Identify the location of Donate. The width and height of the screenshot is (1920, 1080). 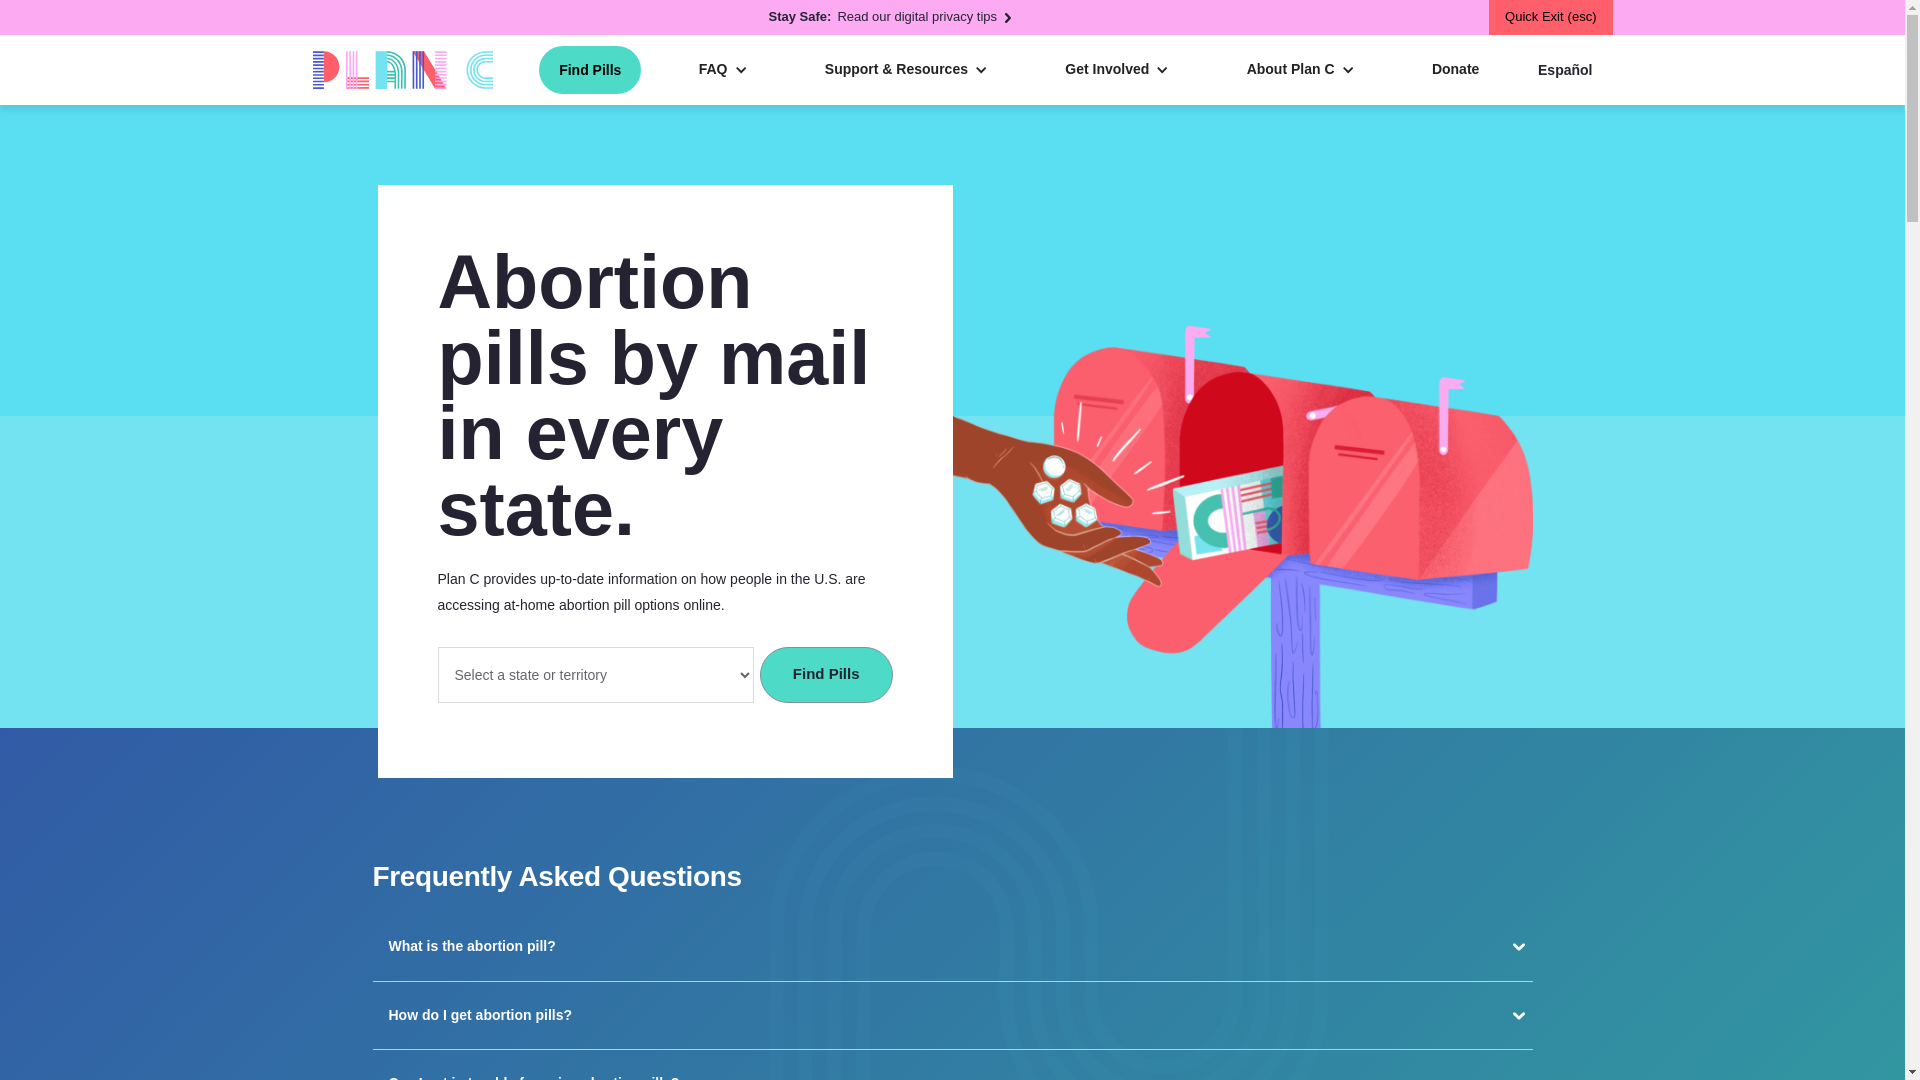
(826, 674).